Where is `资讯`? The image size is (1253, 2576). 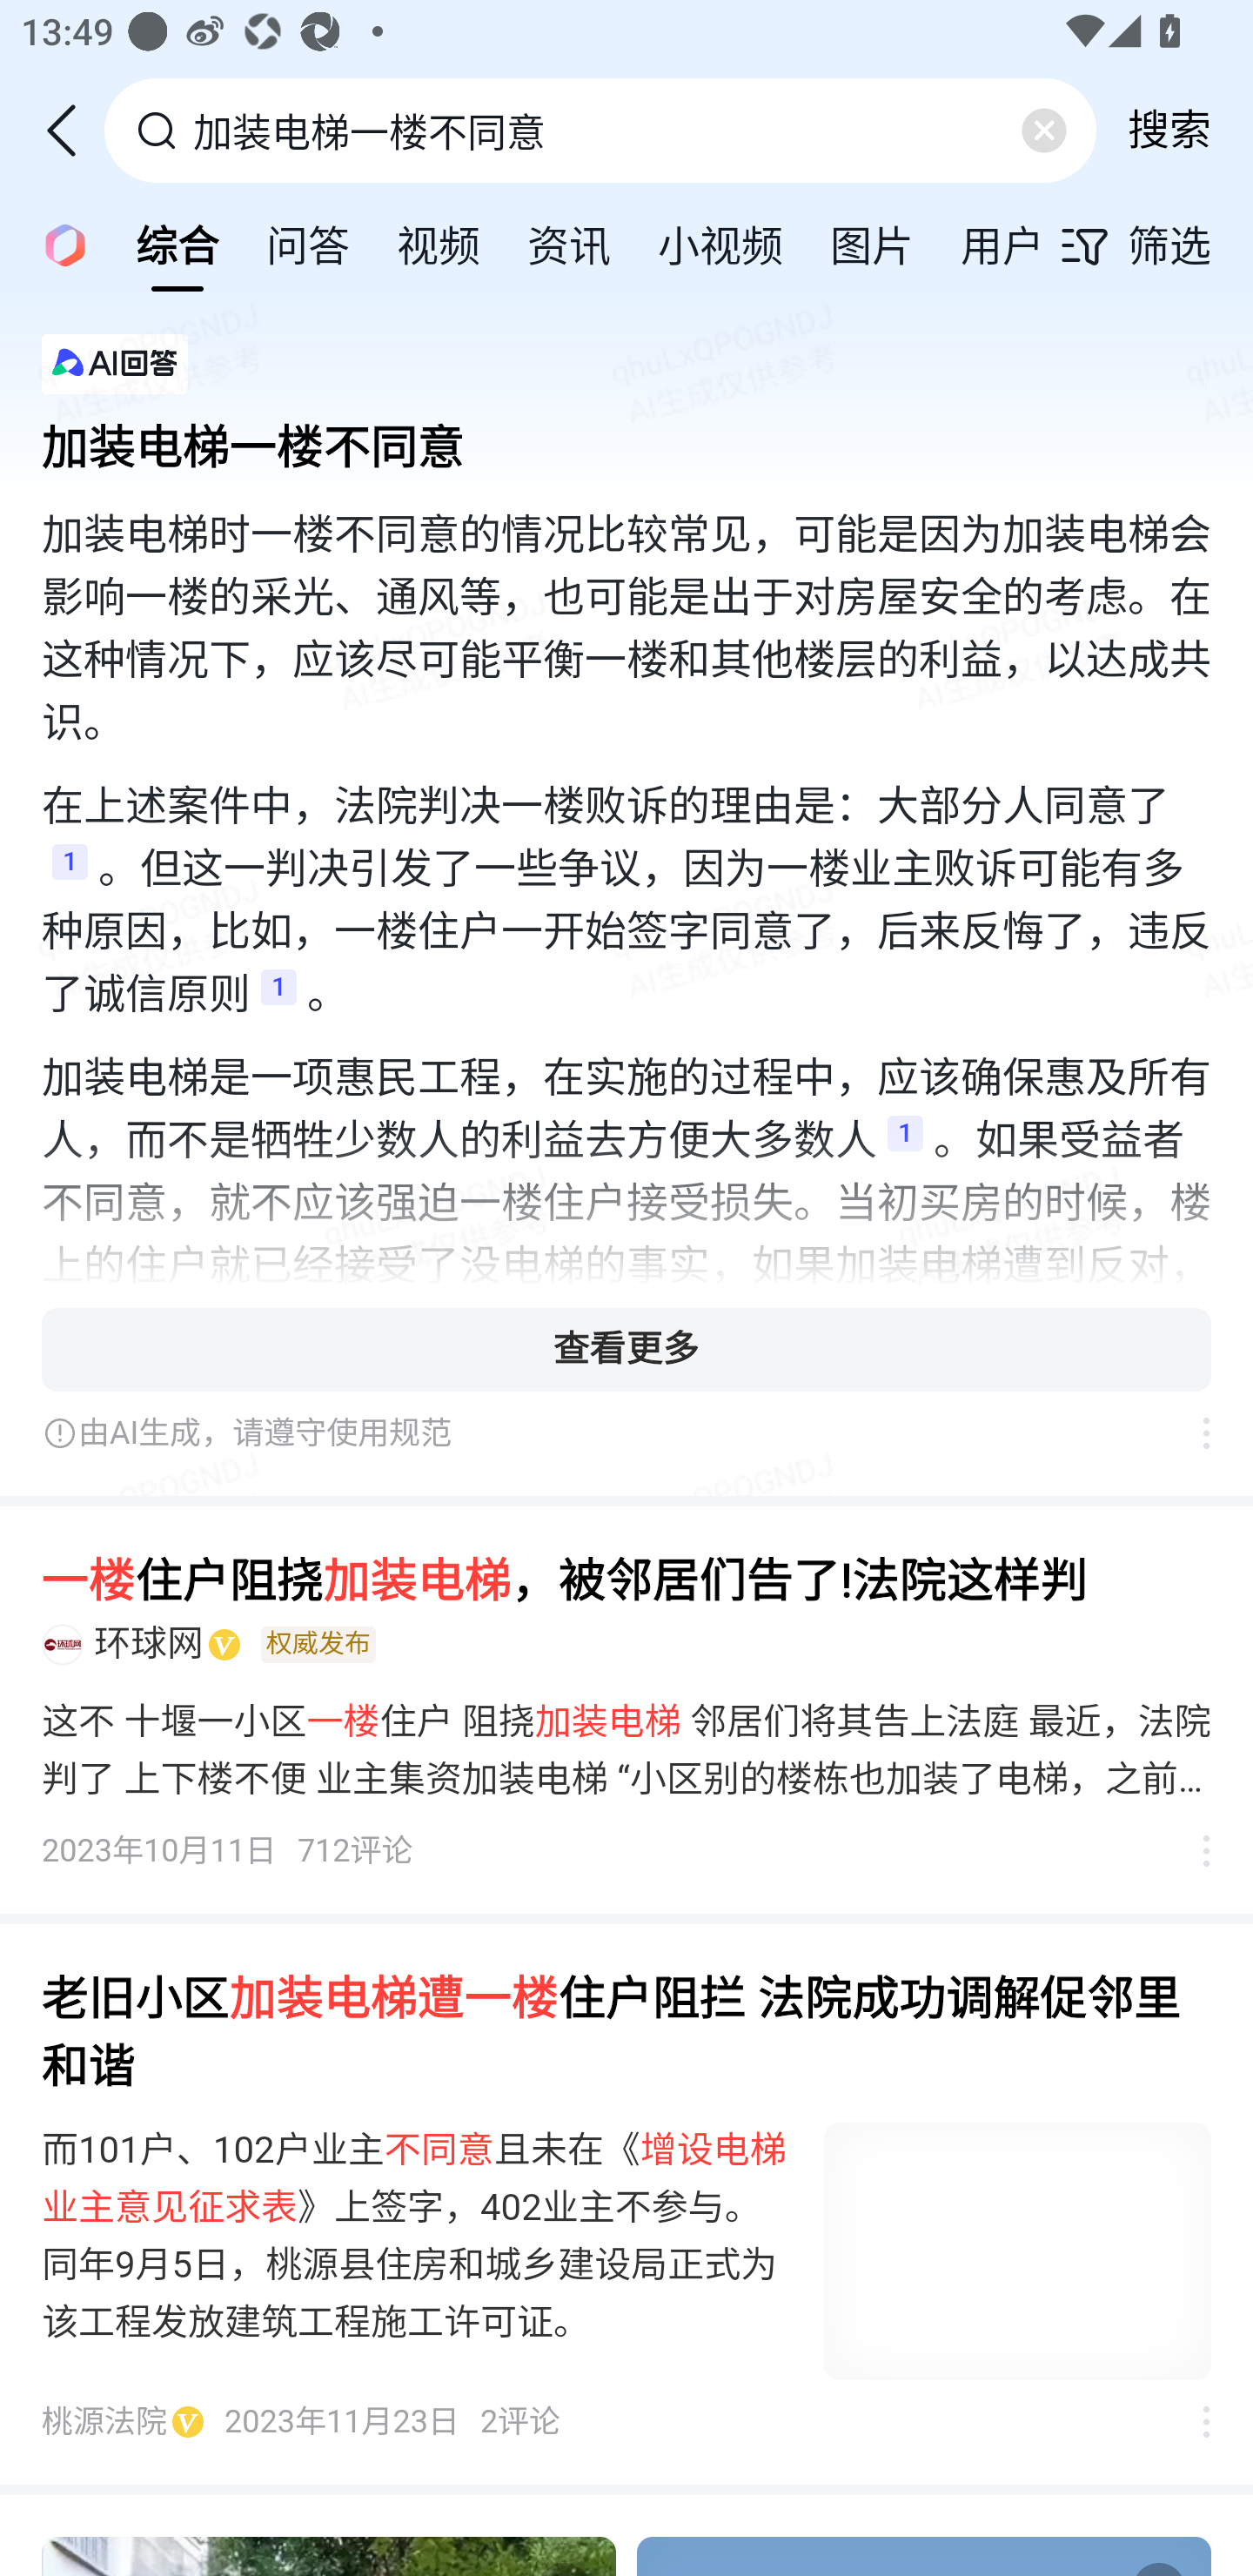 资讯 is located at coordinates (568, 244).